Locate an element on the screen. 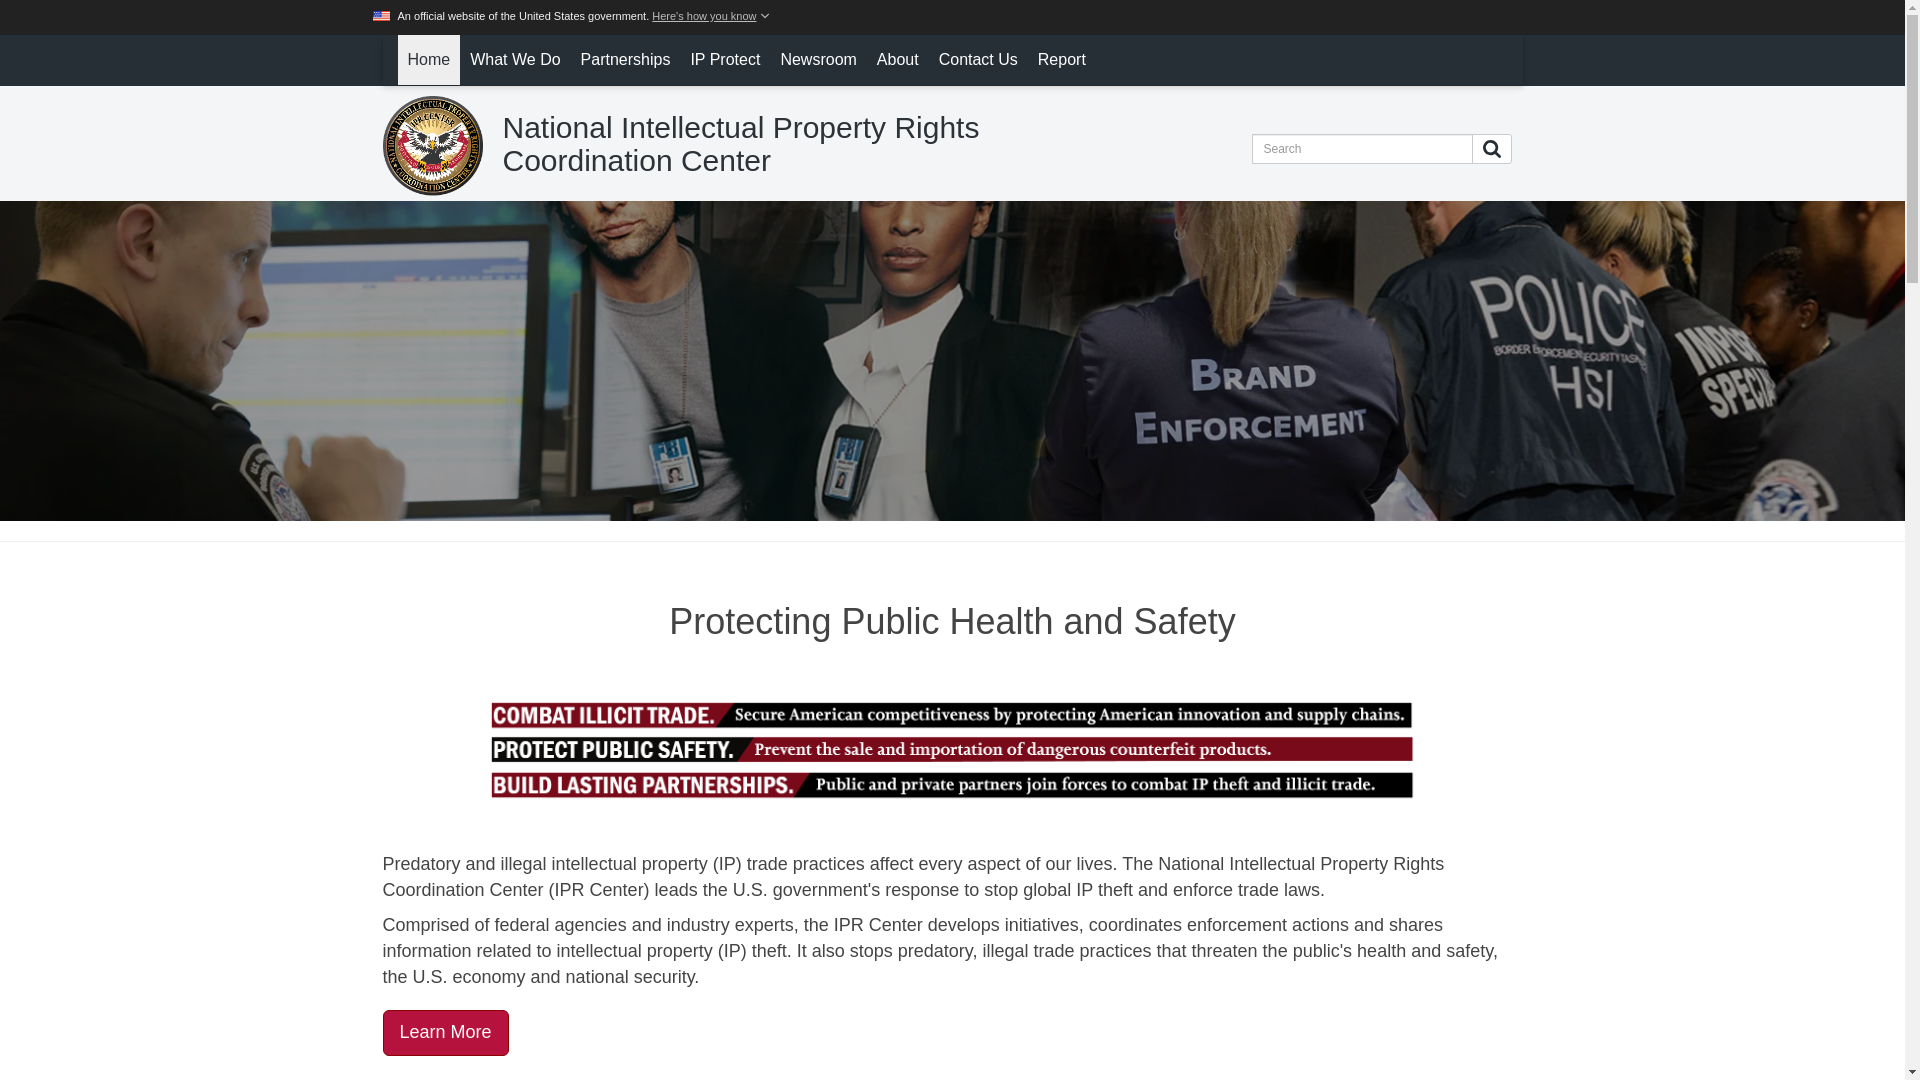  Report is located at coordinates (1062, 60).